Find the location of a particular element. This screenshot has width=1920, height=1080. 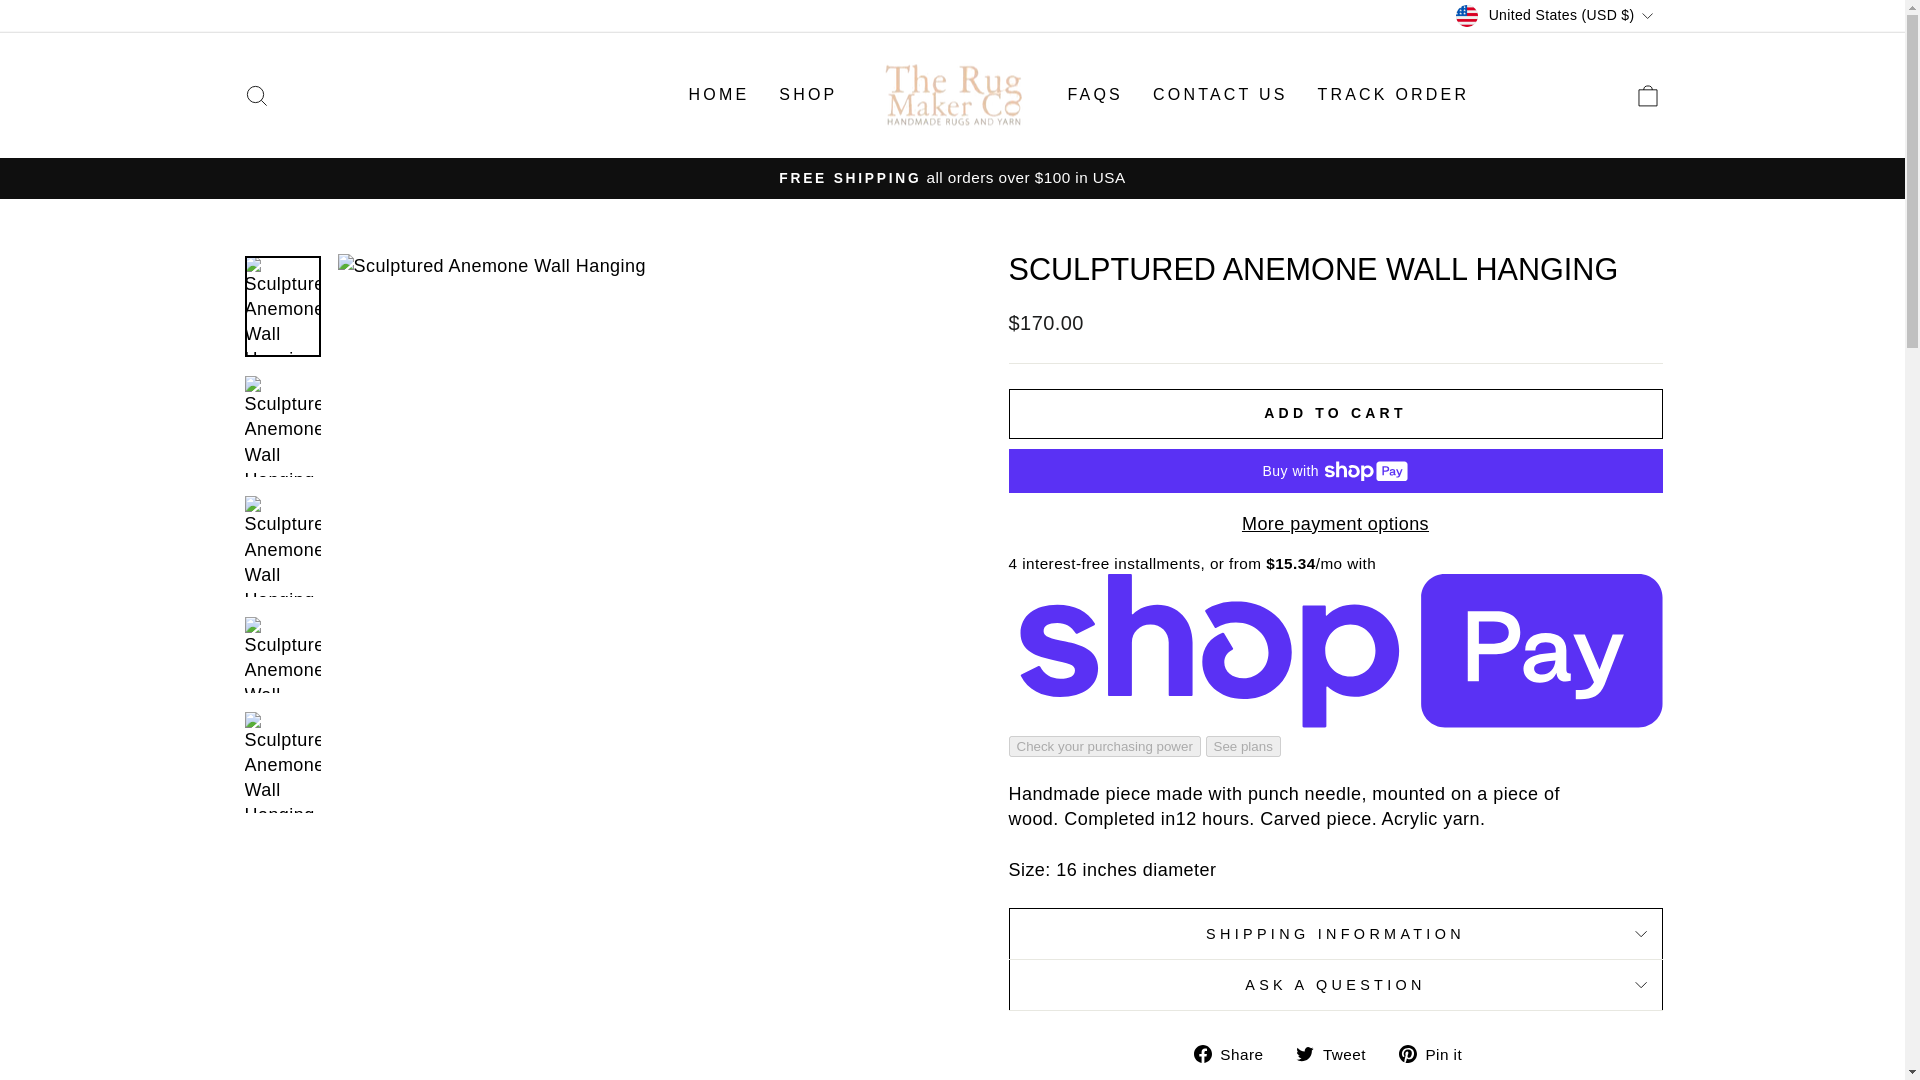

Share on Facebook is located at coordinates (1236, 1053).